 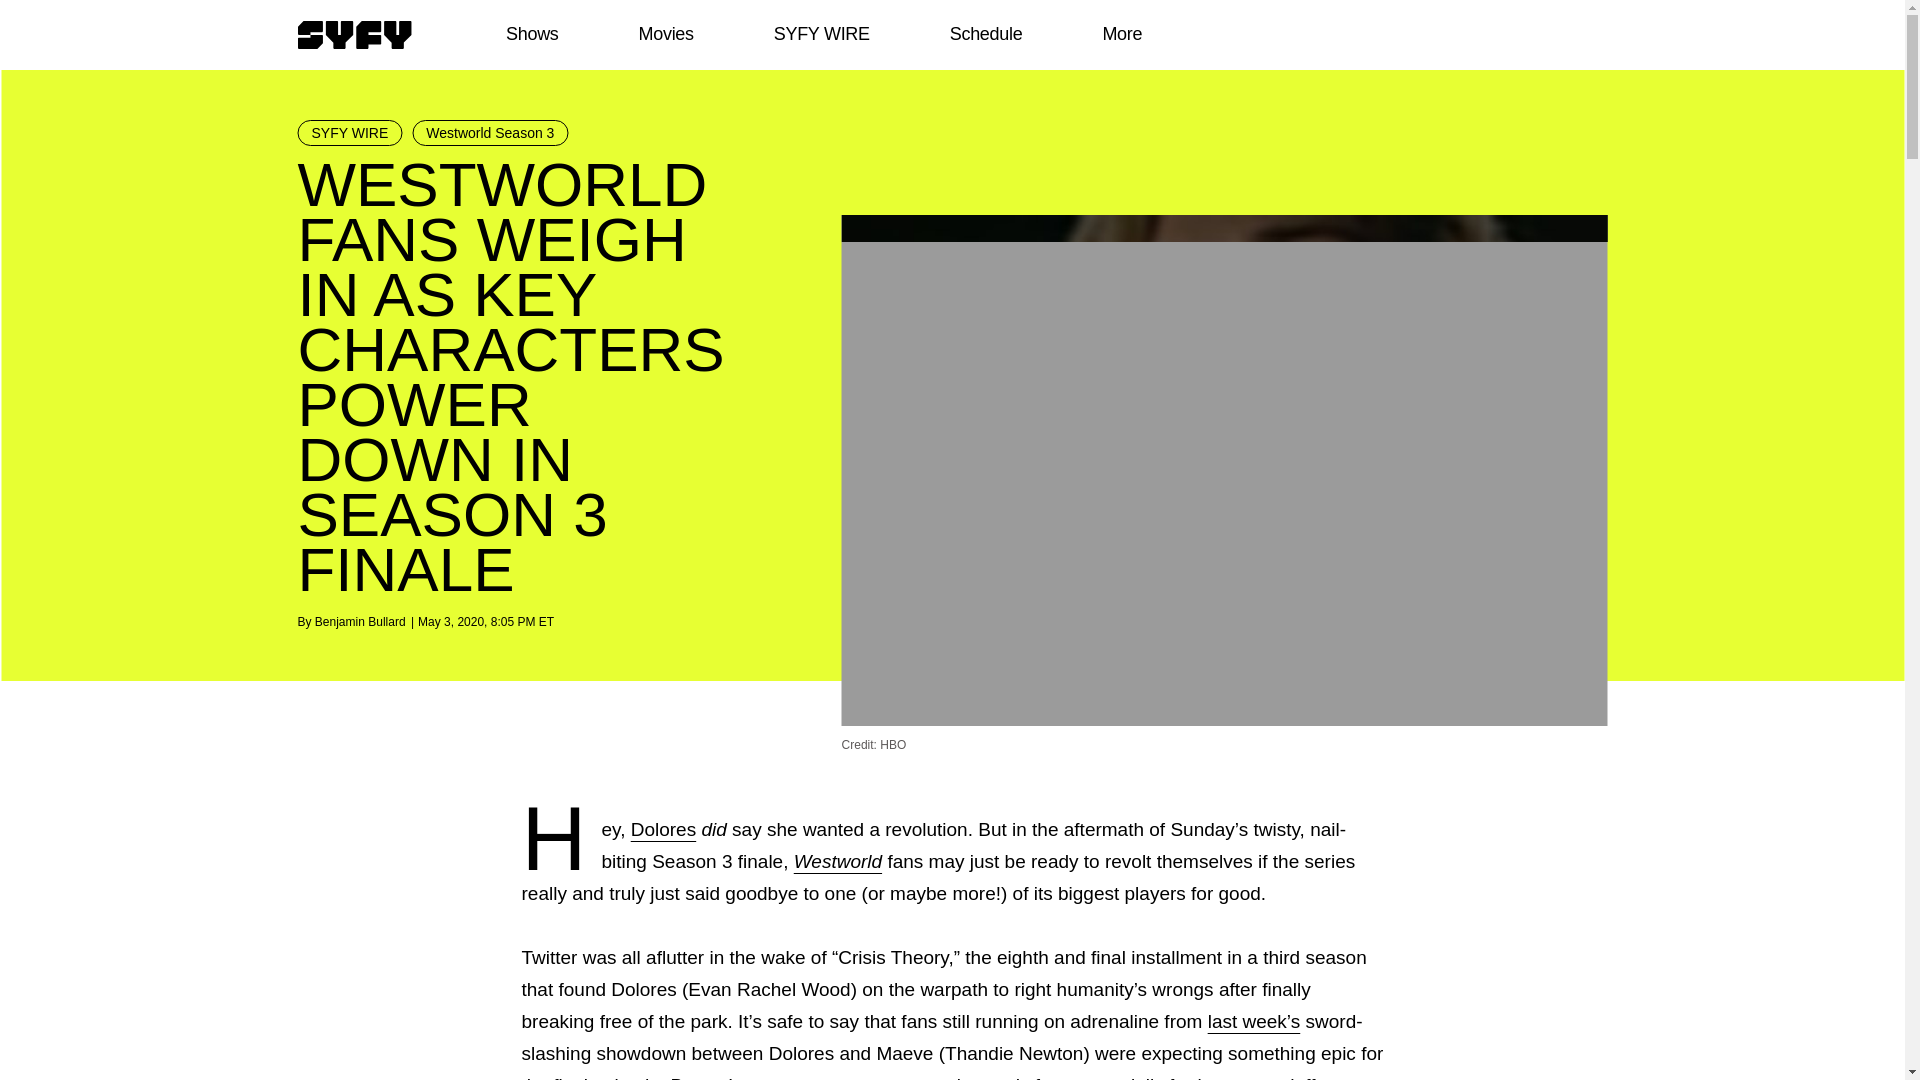 I want to click on Shows, so click(x=532, y=34).